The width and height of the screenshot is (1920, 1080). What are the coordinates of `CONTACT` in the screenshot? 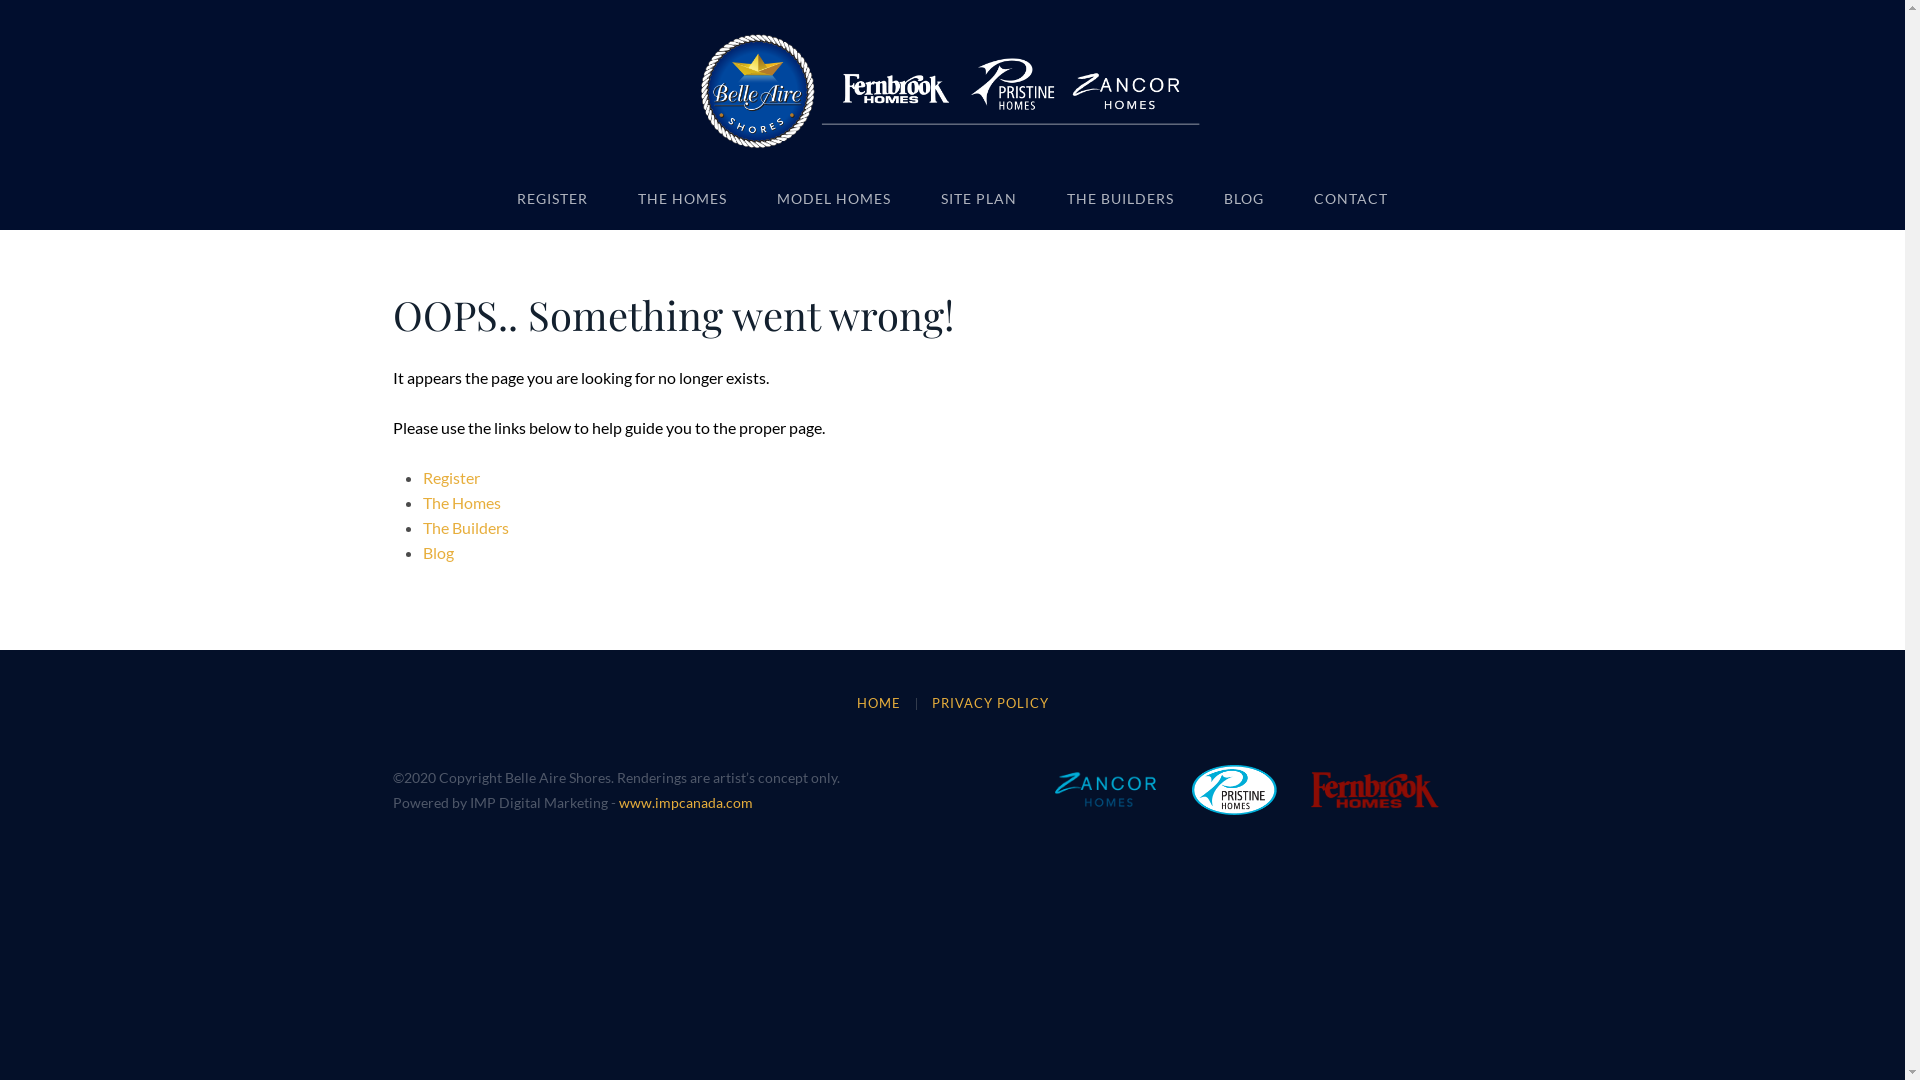 It's located at (1351, 199).